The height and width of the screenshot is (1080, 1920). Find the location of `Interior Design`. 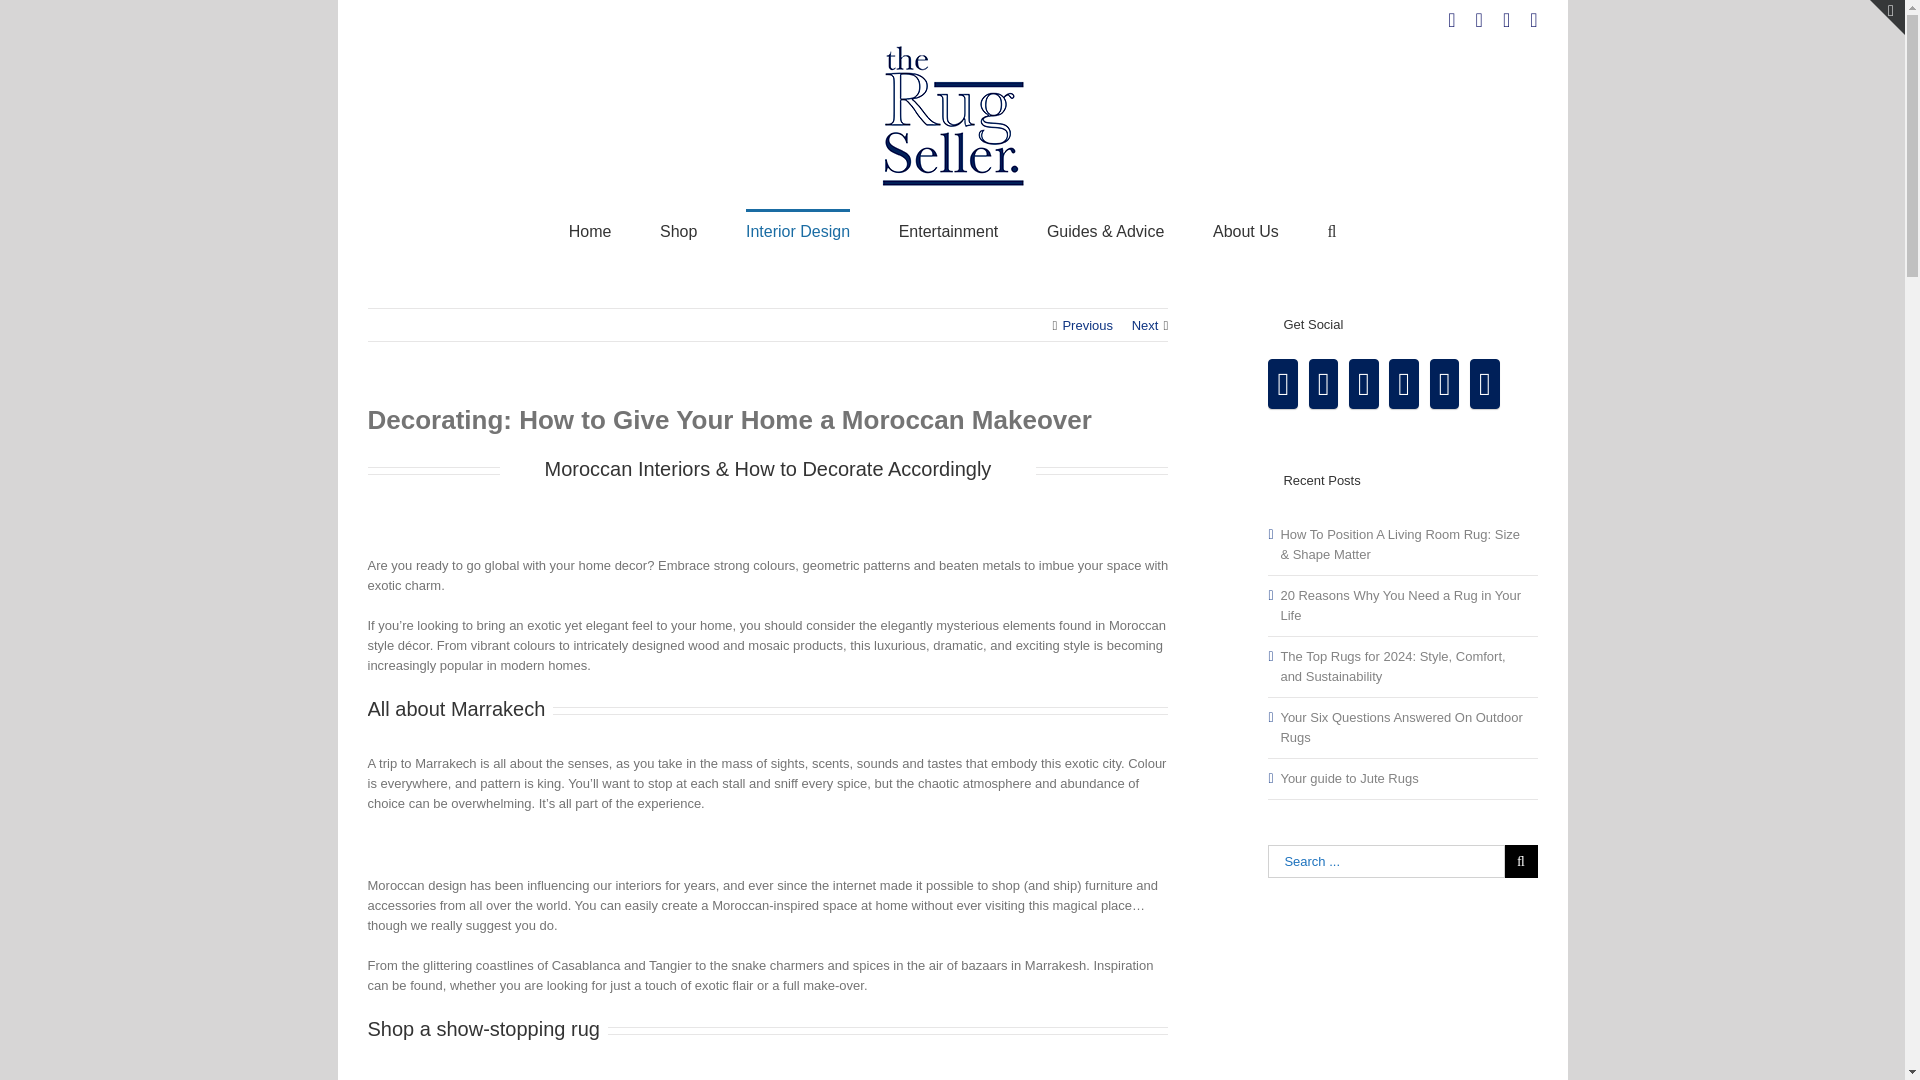

Interior Design is located at coordinates (798, 230).